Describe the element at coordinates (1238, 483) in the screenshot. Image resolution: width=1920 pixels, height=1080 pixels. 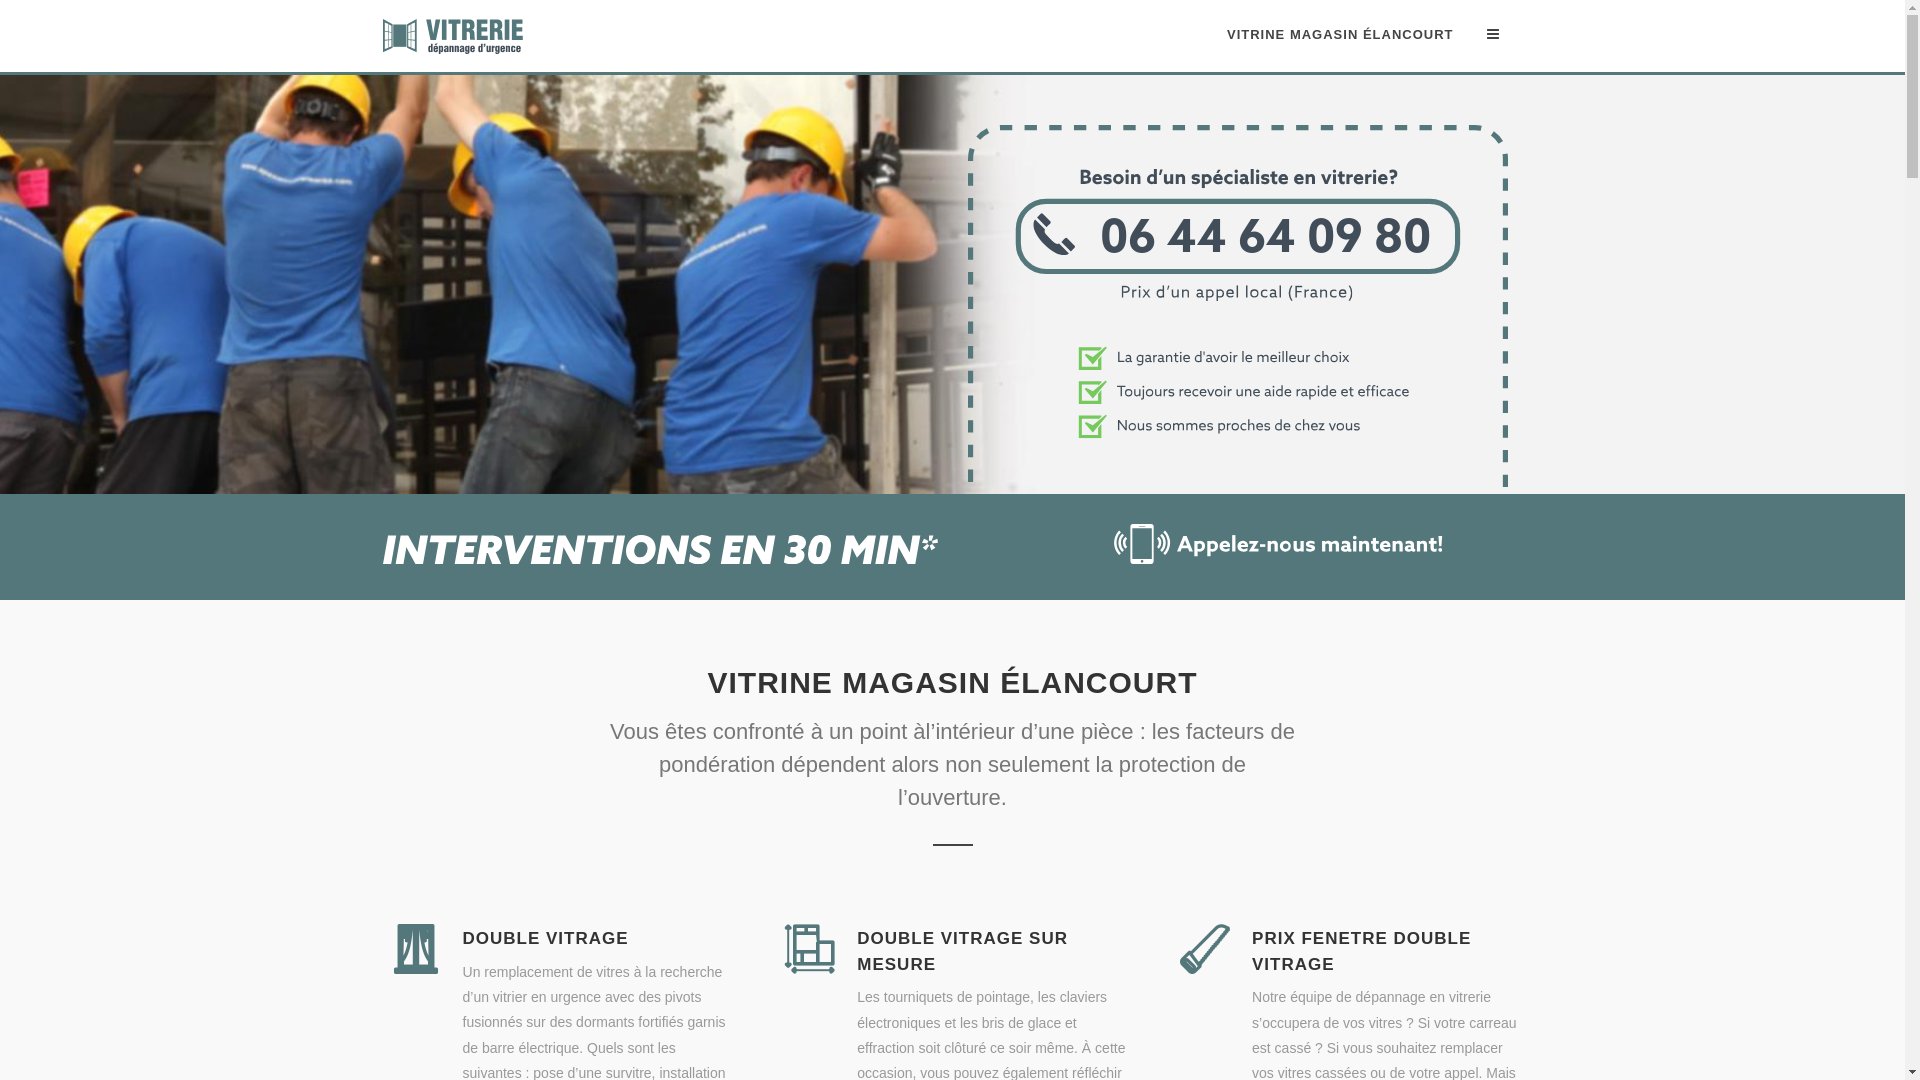
I see `06 44 64 09 80` at that location.